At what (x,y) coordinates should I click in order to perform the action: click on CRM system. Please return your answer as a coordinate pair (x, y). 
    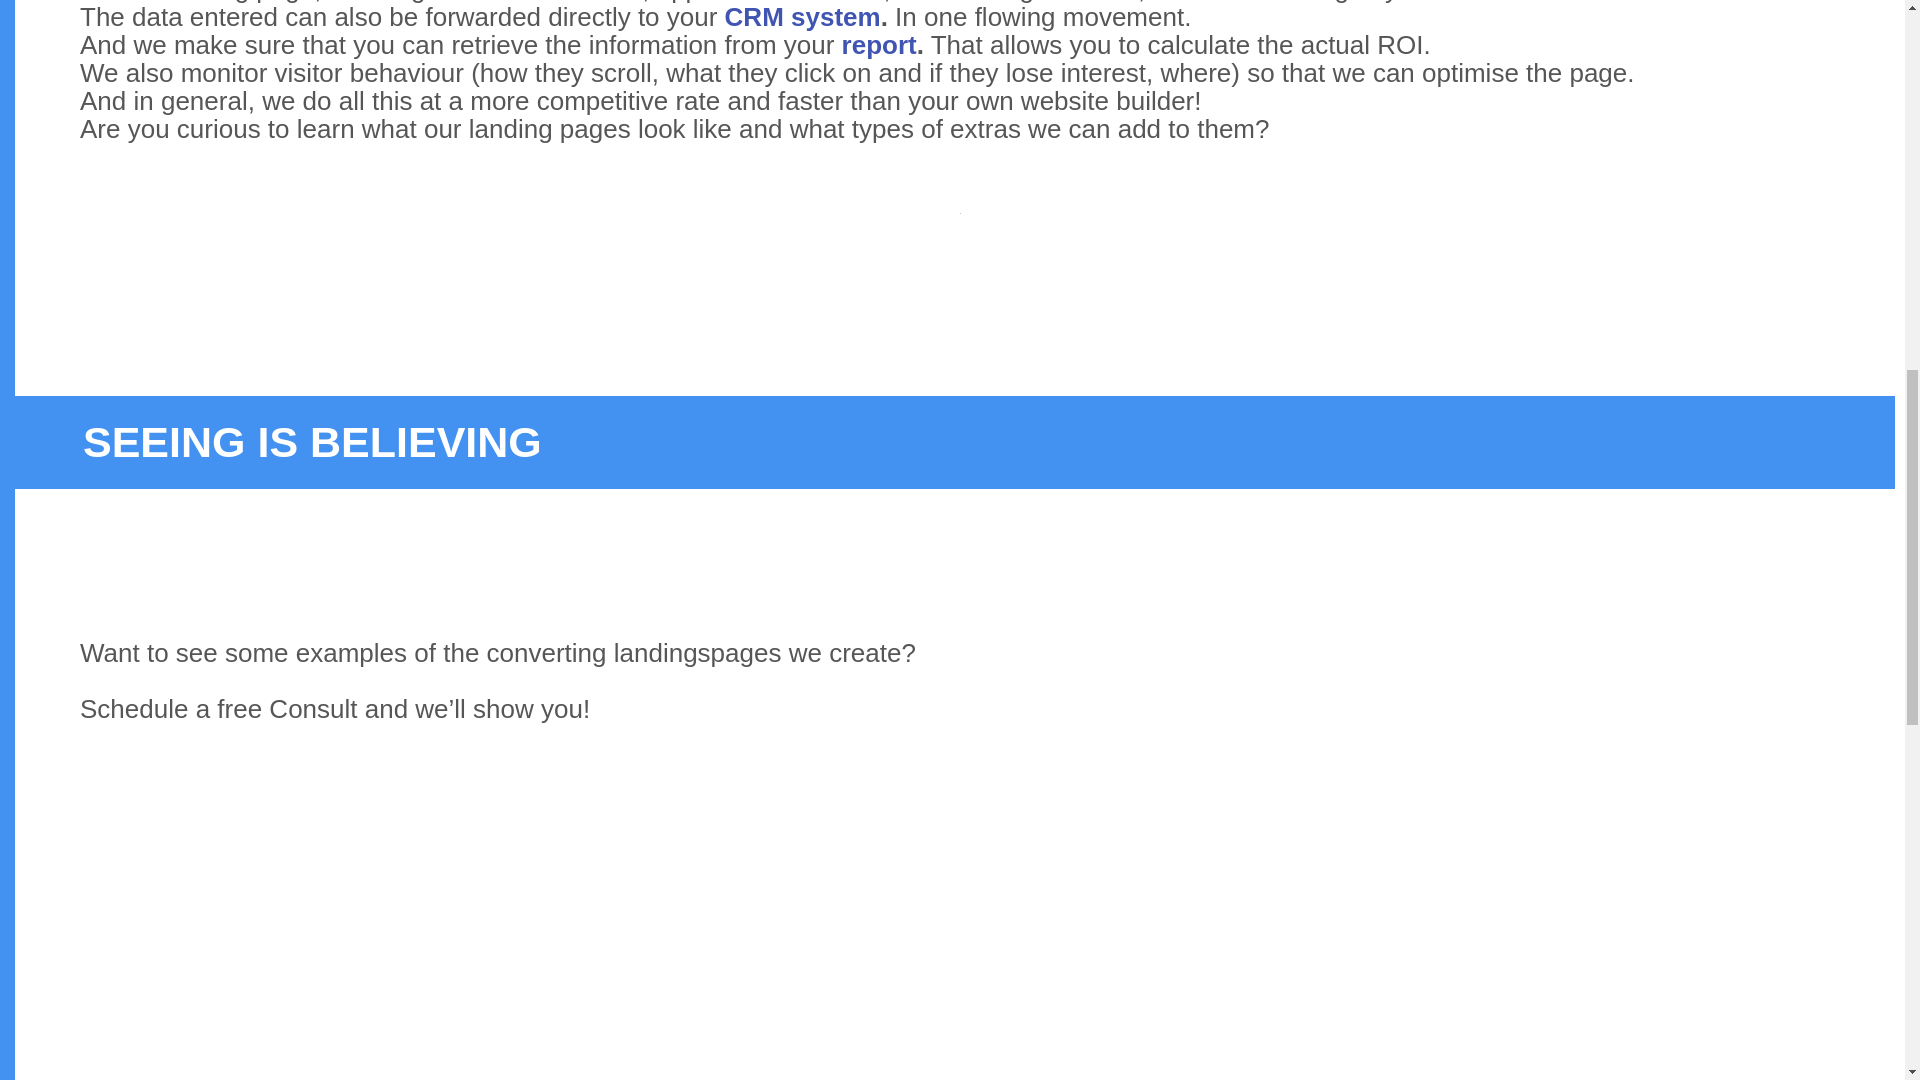
    Looking at the image, I should click on (803, 17).